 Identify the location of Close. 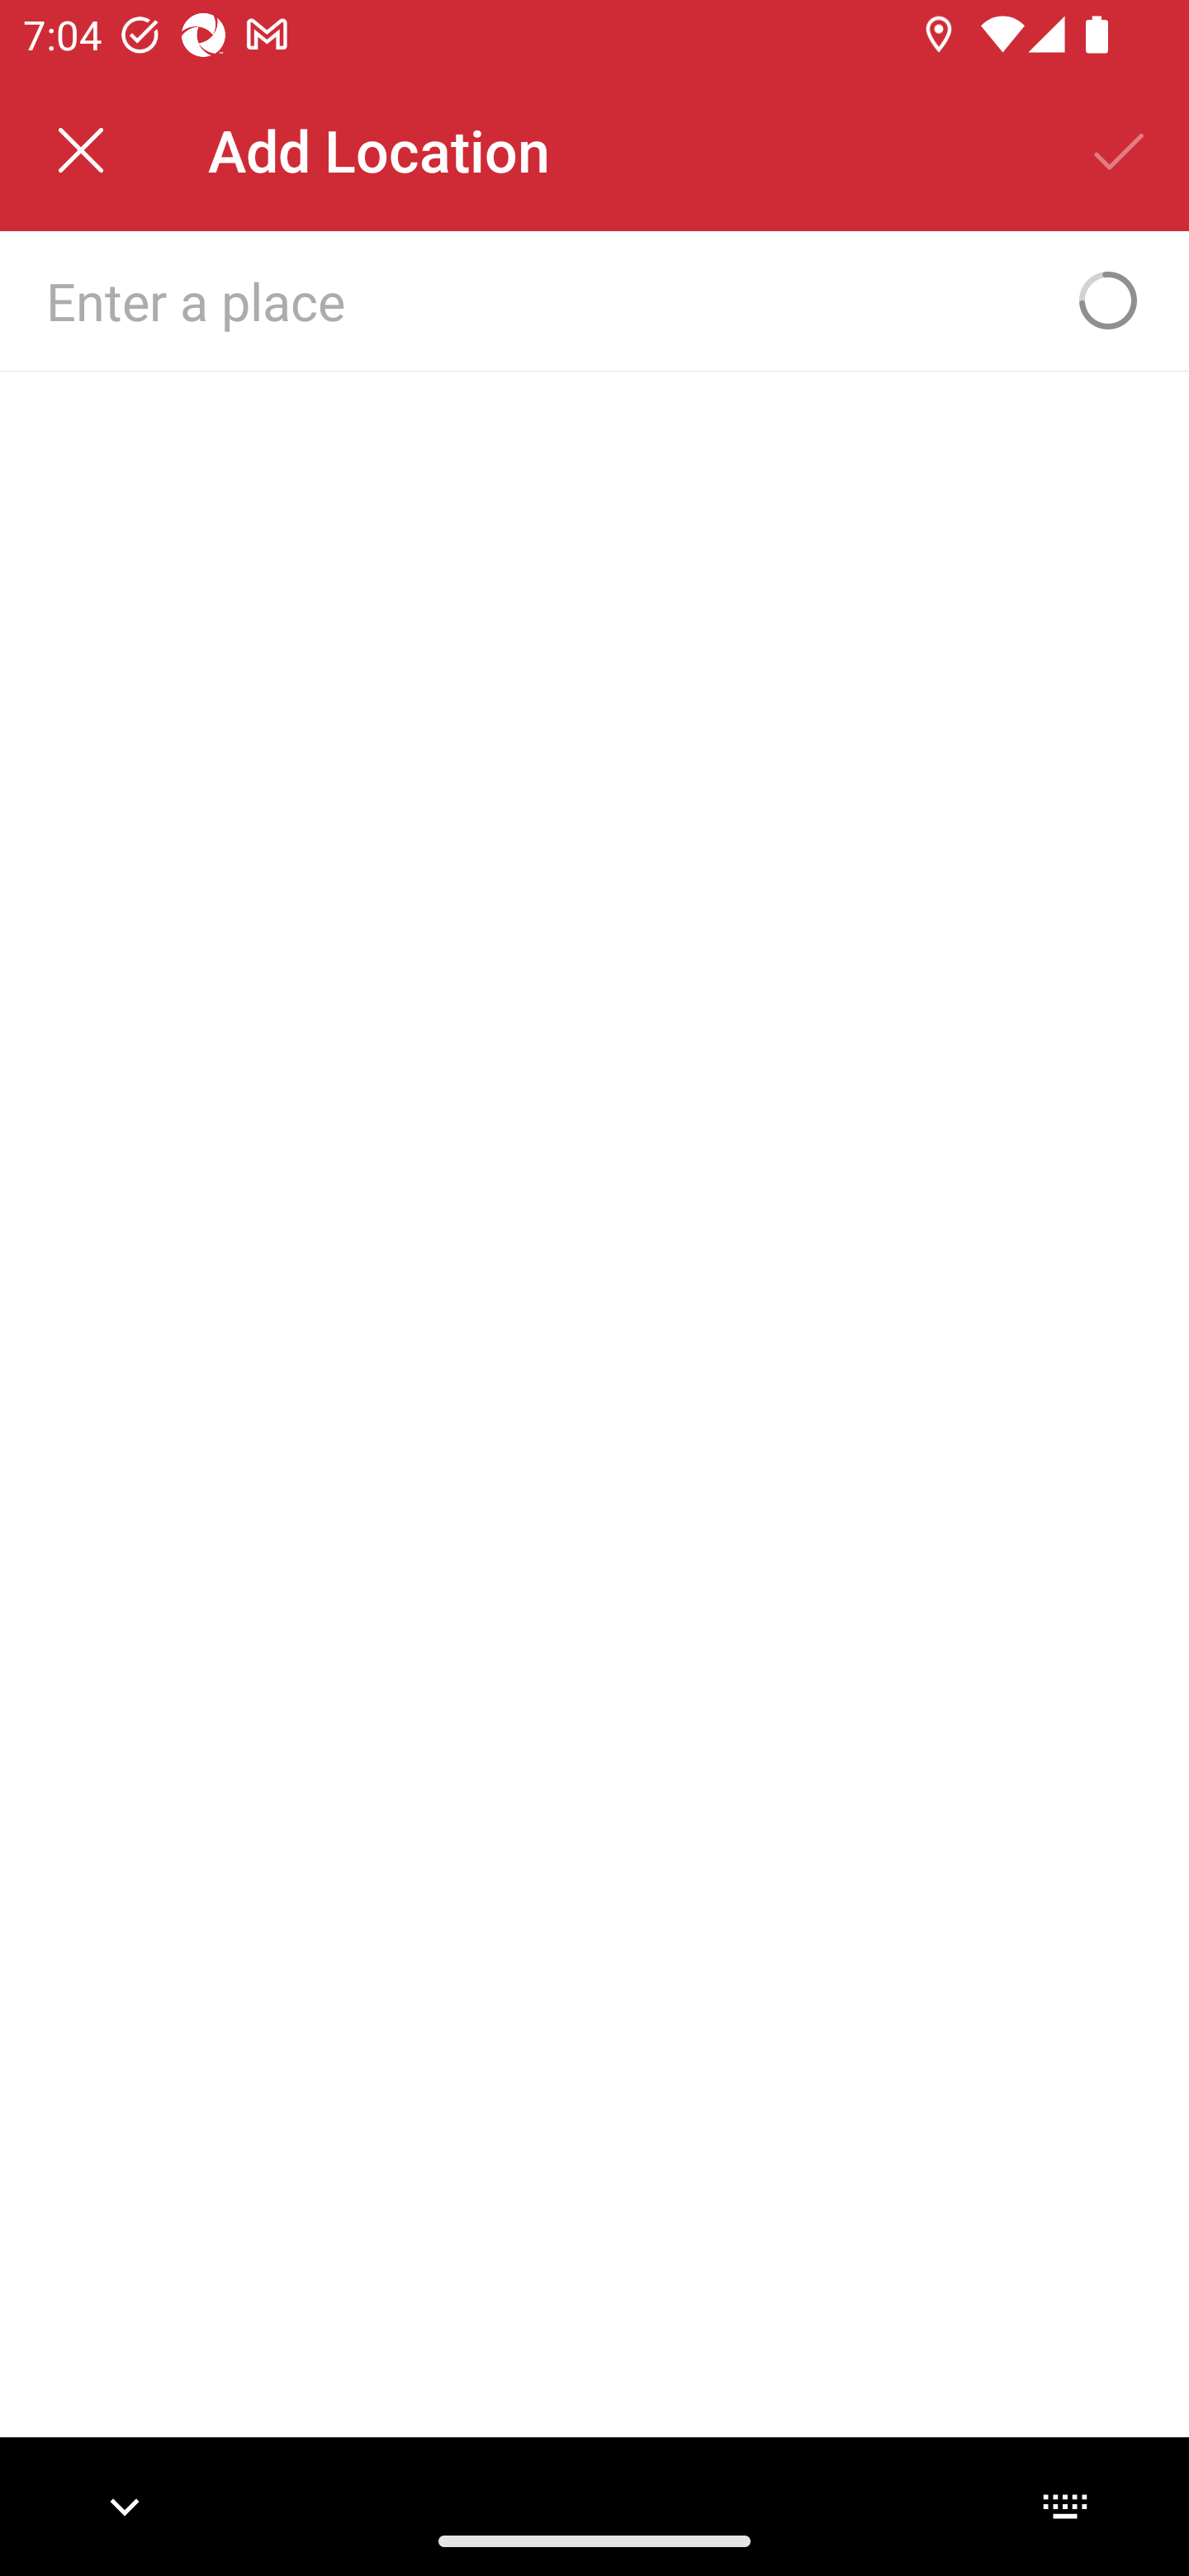
(81, 150).